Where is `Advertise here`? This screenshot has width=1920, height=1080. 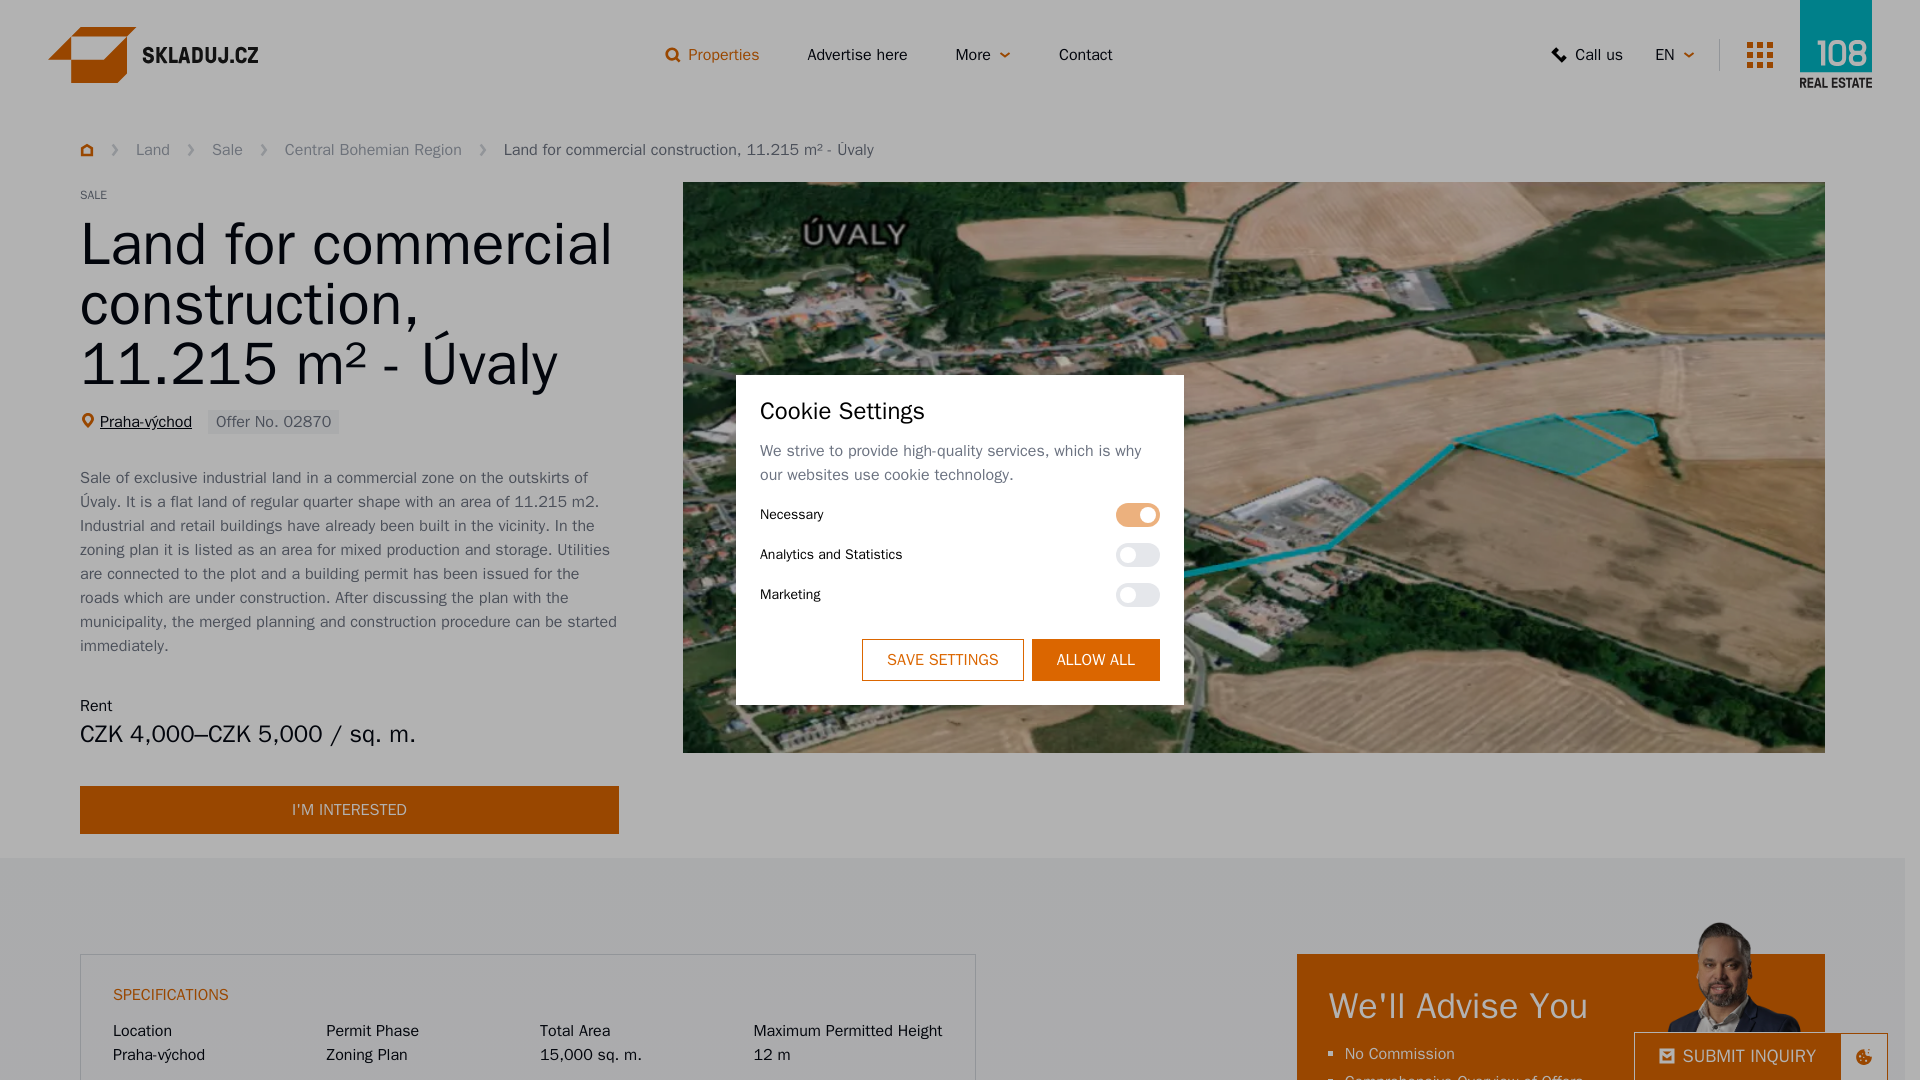
Advertise here is located at coordinates (858, 54).